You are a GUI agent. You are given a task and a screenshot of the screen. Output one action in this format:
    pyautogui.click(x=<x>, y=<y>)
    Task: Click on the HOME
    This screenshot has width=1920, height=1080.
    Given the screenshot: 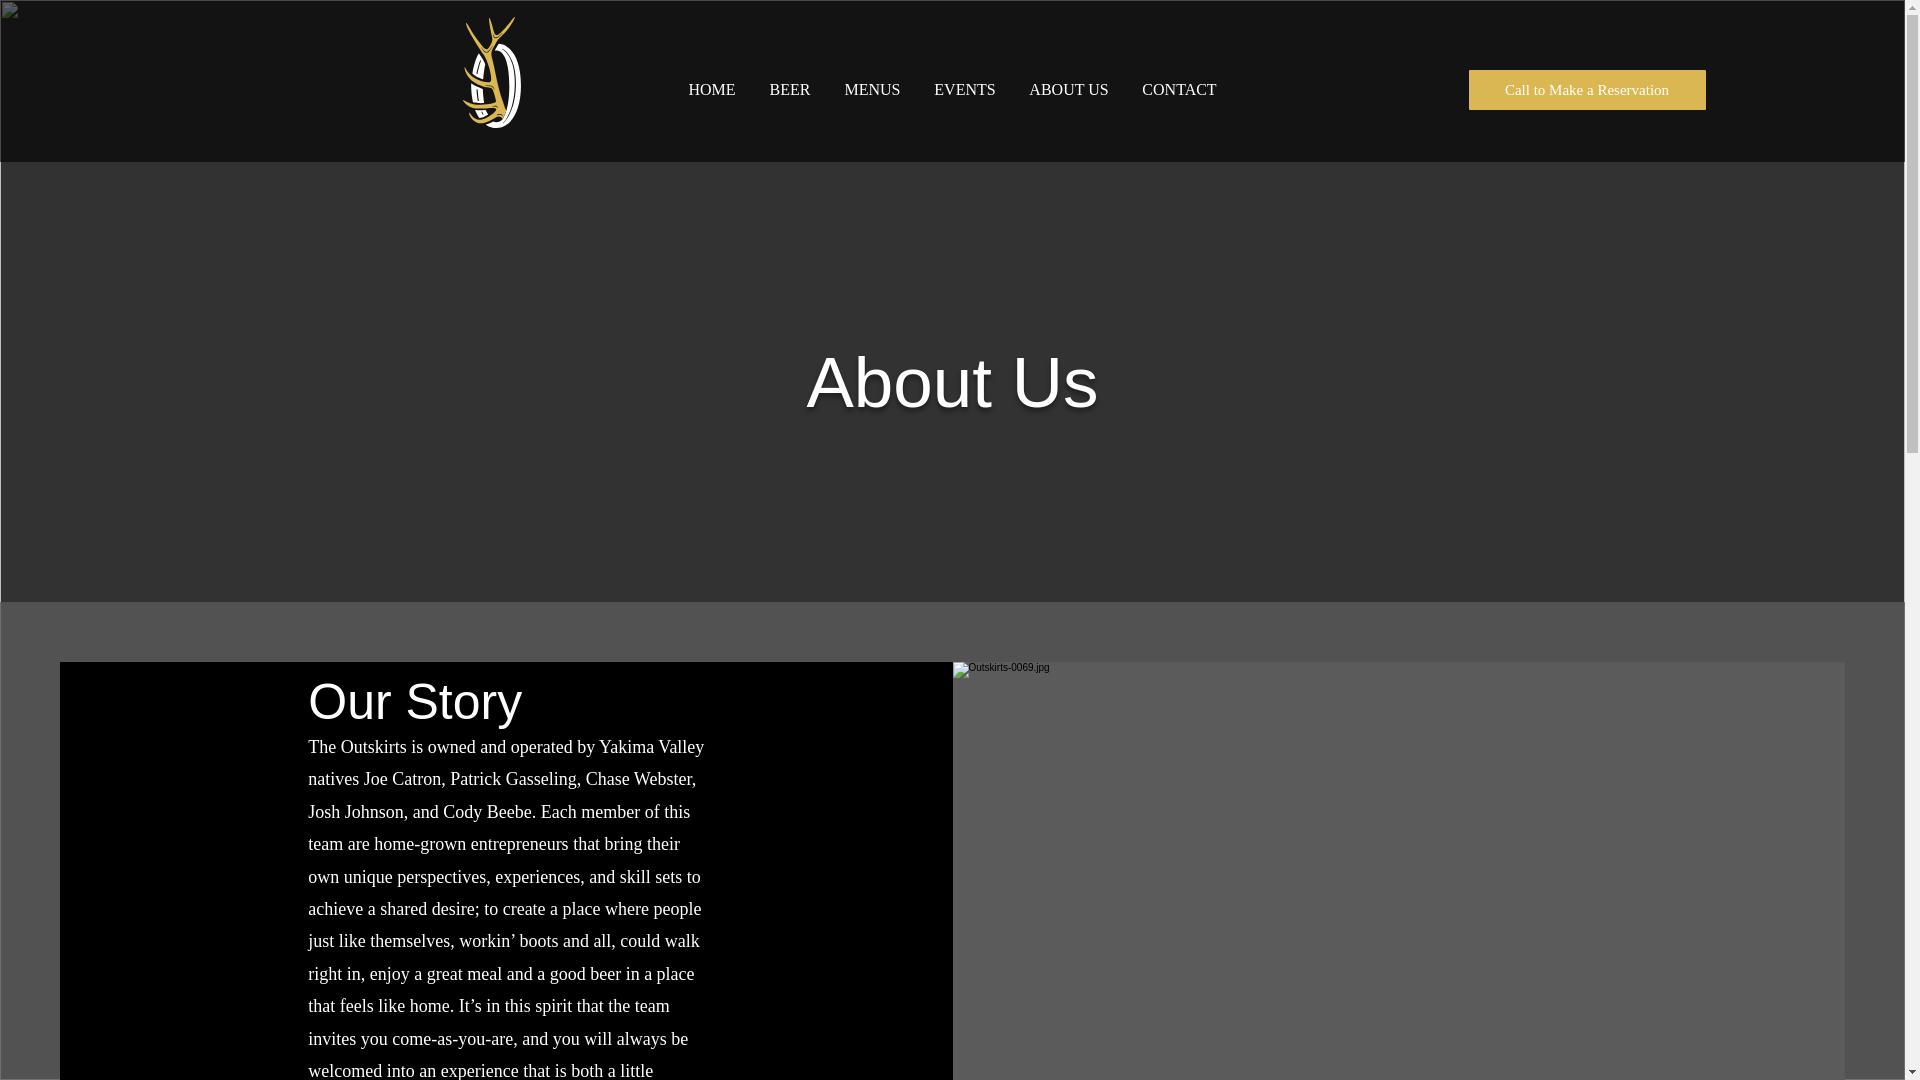 What is the action you would take?
    pyautogui.click(x=712, y=89)
    